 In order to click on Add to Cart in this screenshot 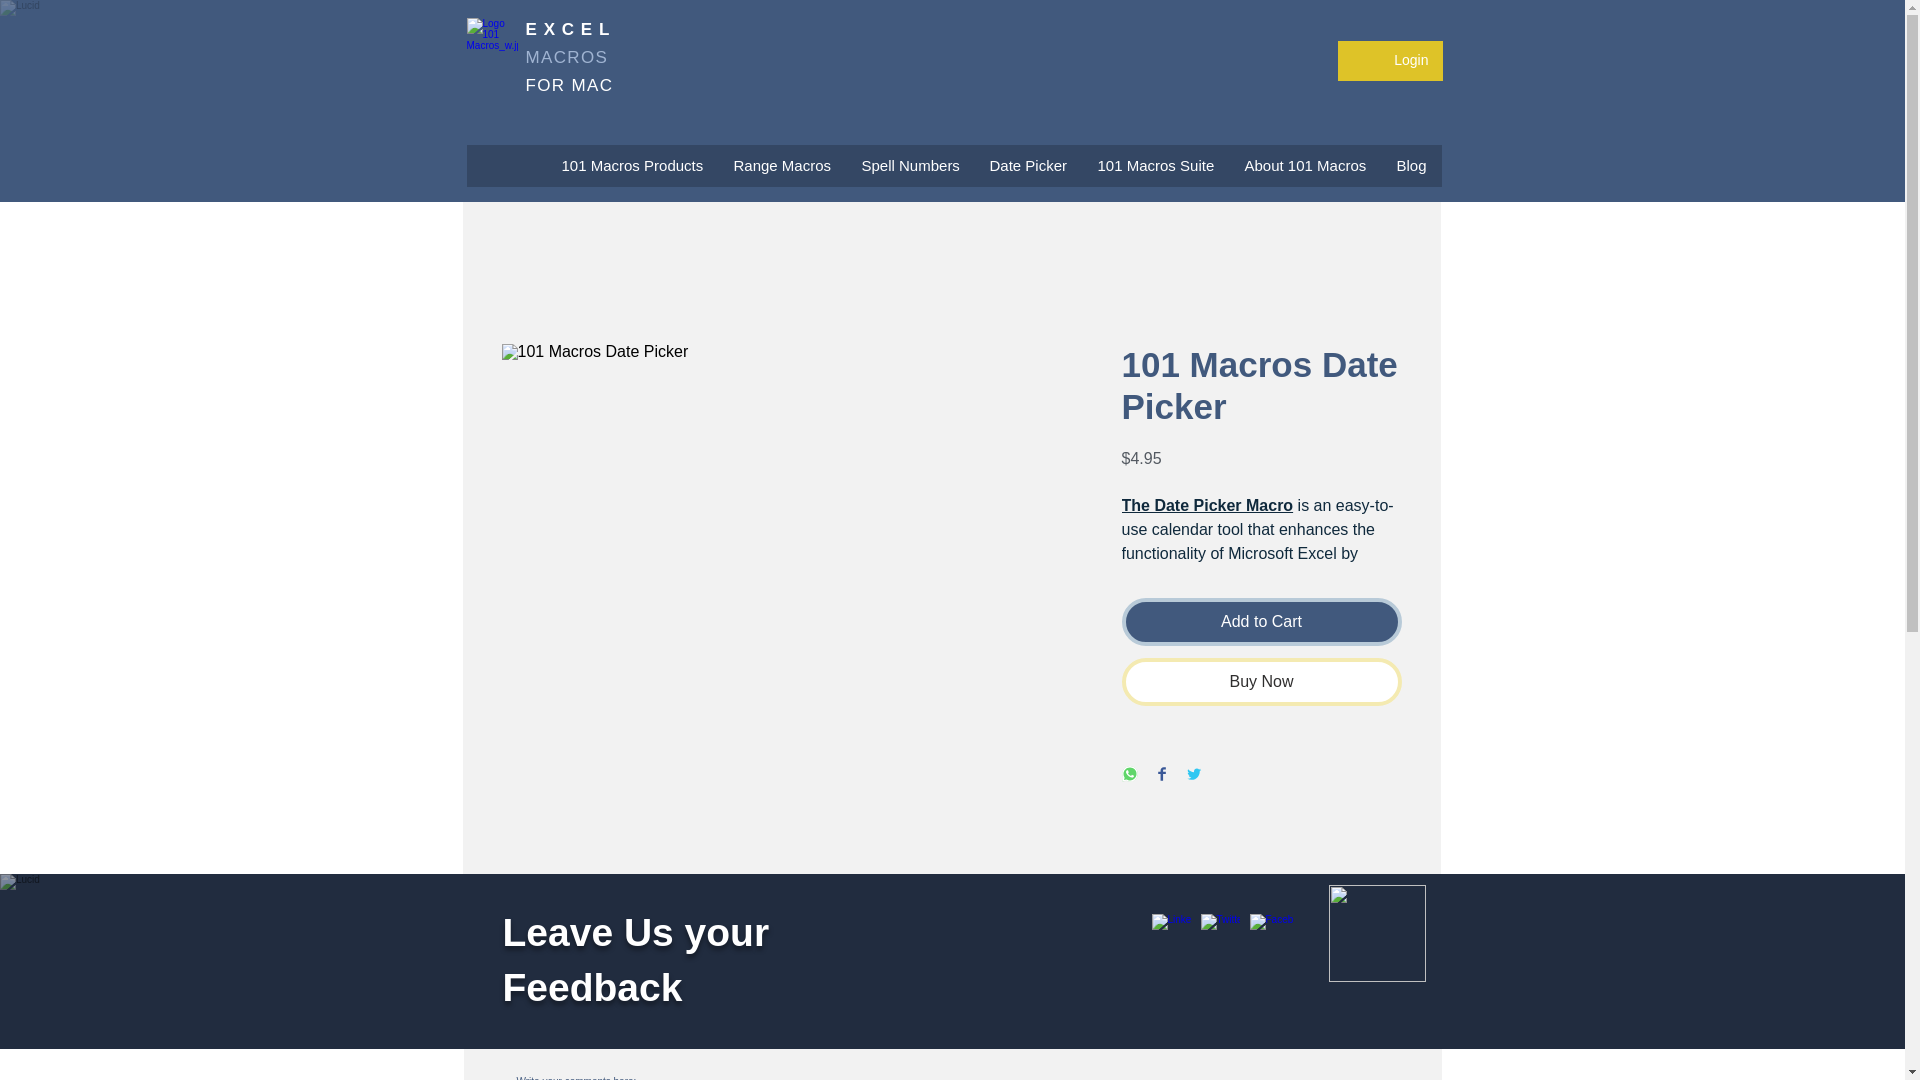, I will do `click(1261, 622)`.